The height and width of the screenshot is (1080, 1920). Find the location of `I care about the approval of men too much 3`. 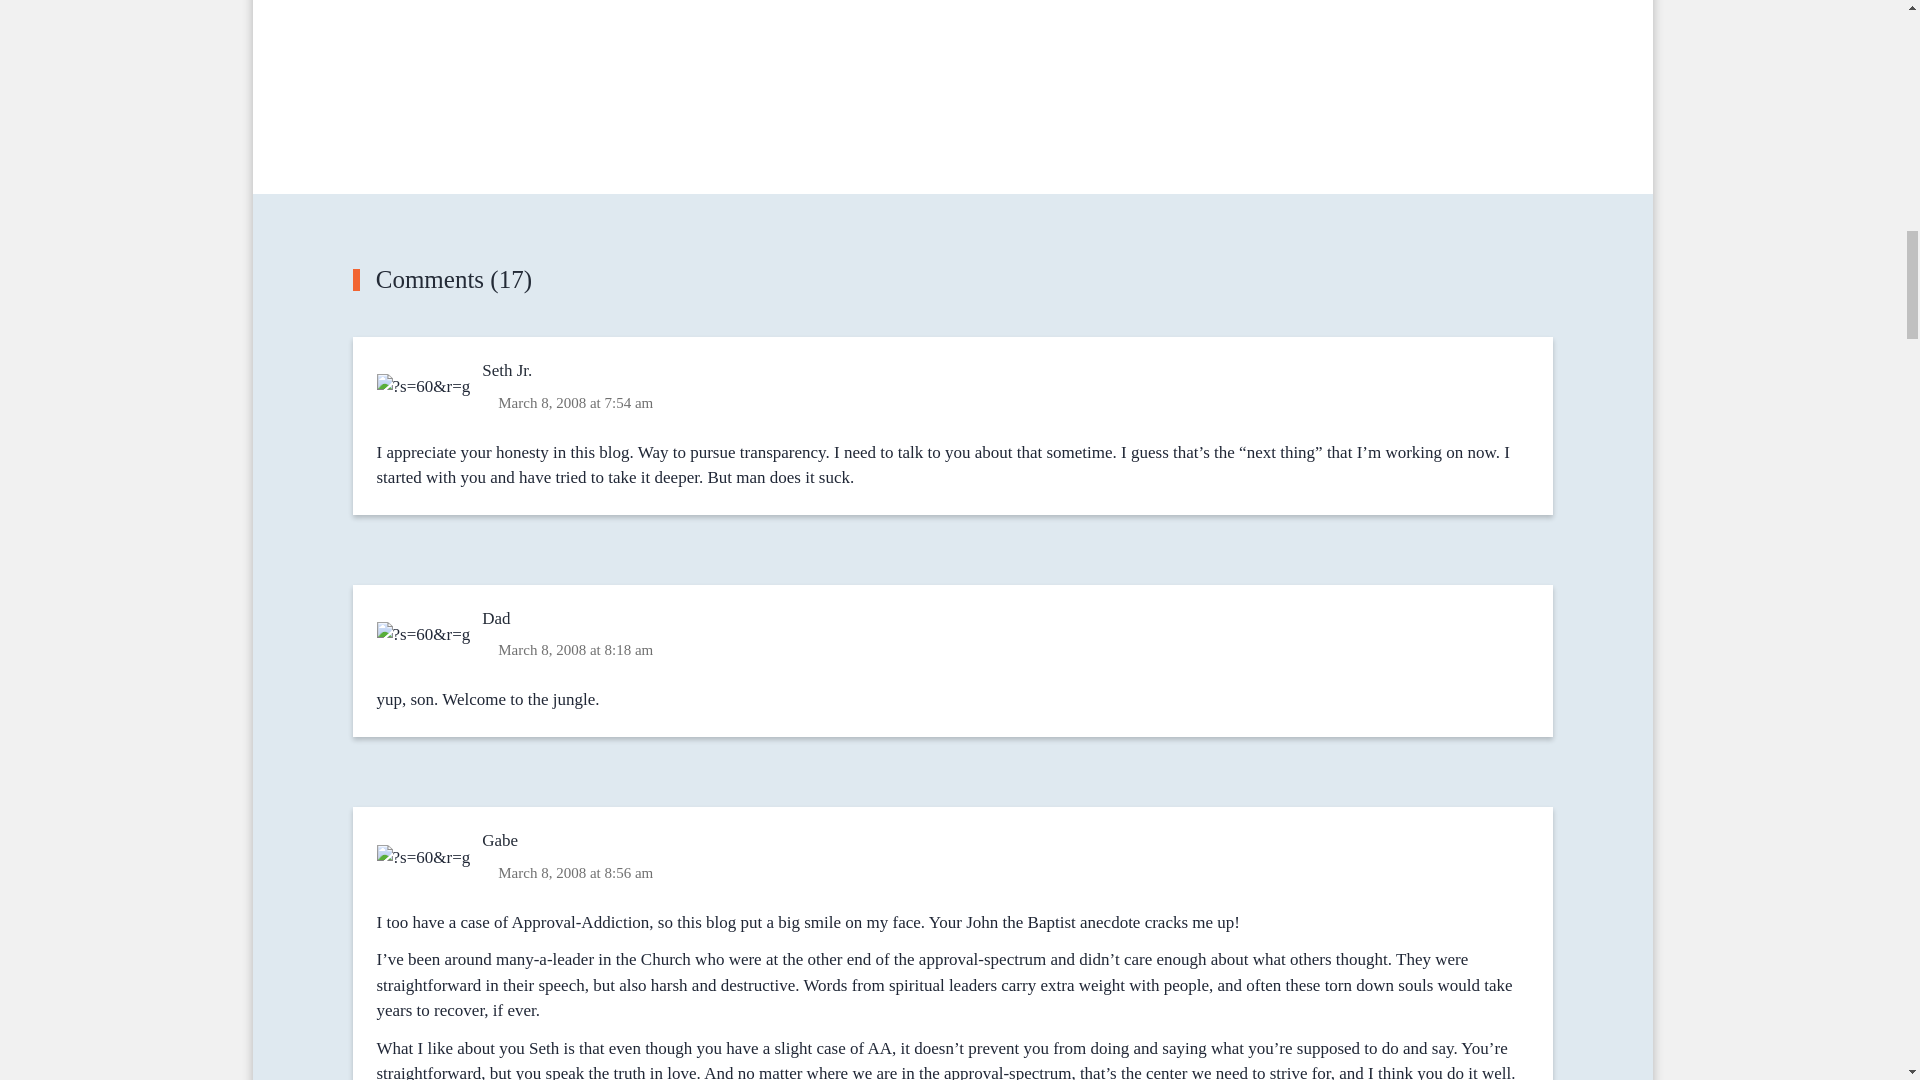

I care about the approval of men too much 3 is located at coordinates (424, 387).